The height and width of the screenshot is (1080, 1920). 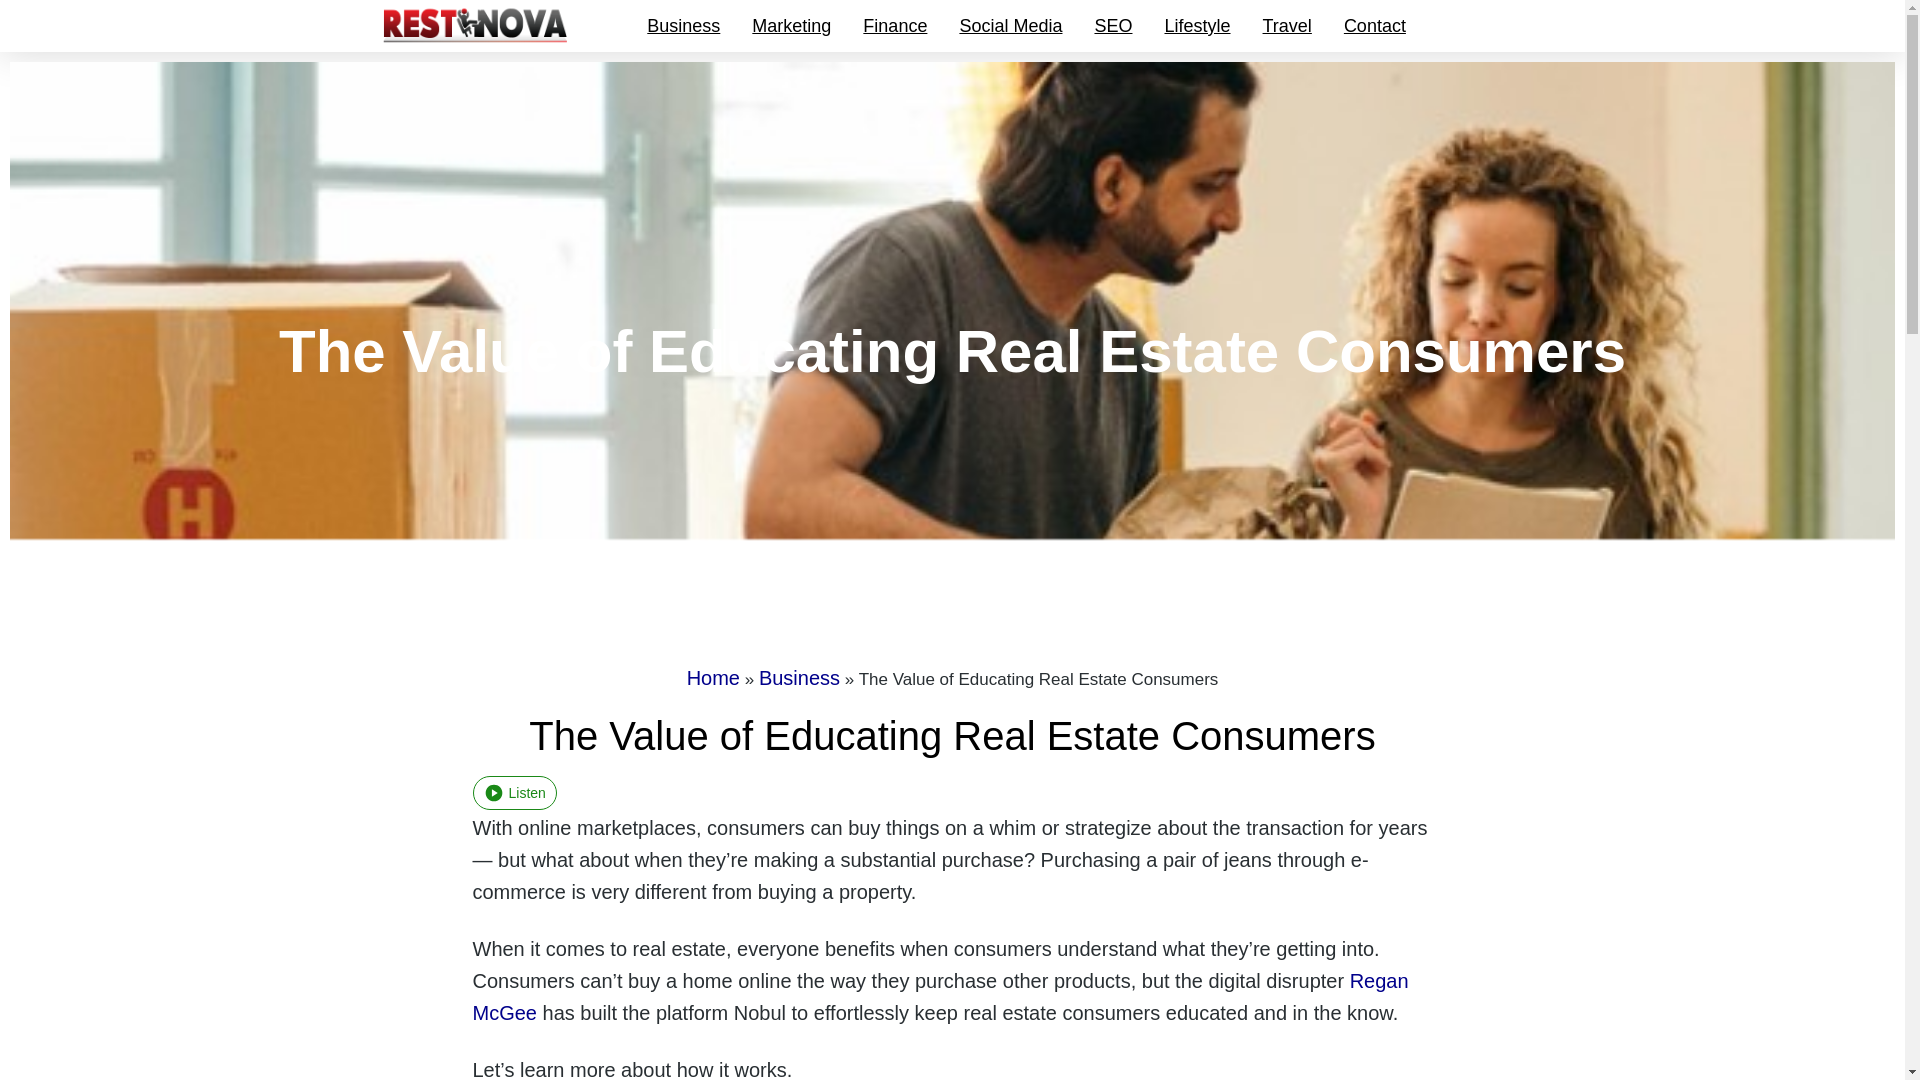 What do you see at coordinates (1010, 26) in the screenshot?
I see `Social Media` at bounding box center [1010, 26].